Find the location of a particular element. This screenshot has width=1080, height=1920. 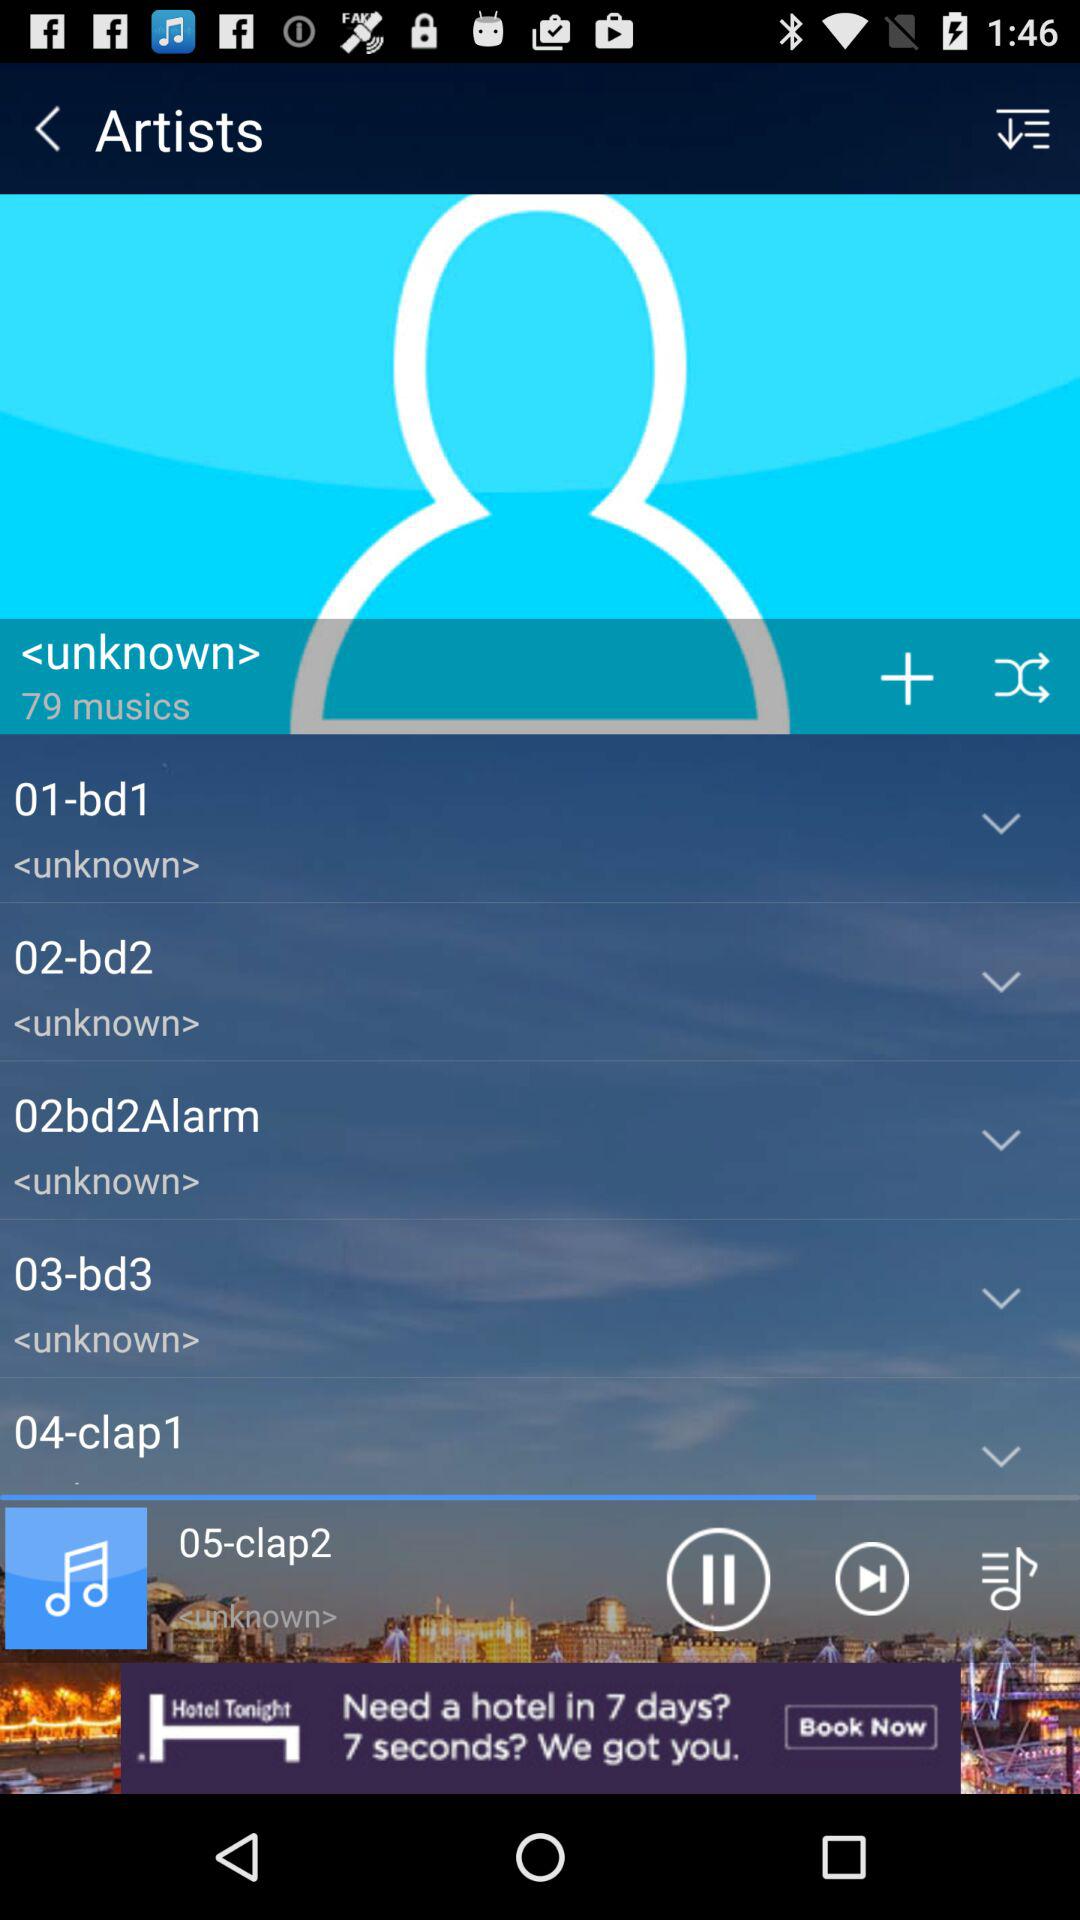

select the 03-bd3 item is located at coordinates (468, 1272).